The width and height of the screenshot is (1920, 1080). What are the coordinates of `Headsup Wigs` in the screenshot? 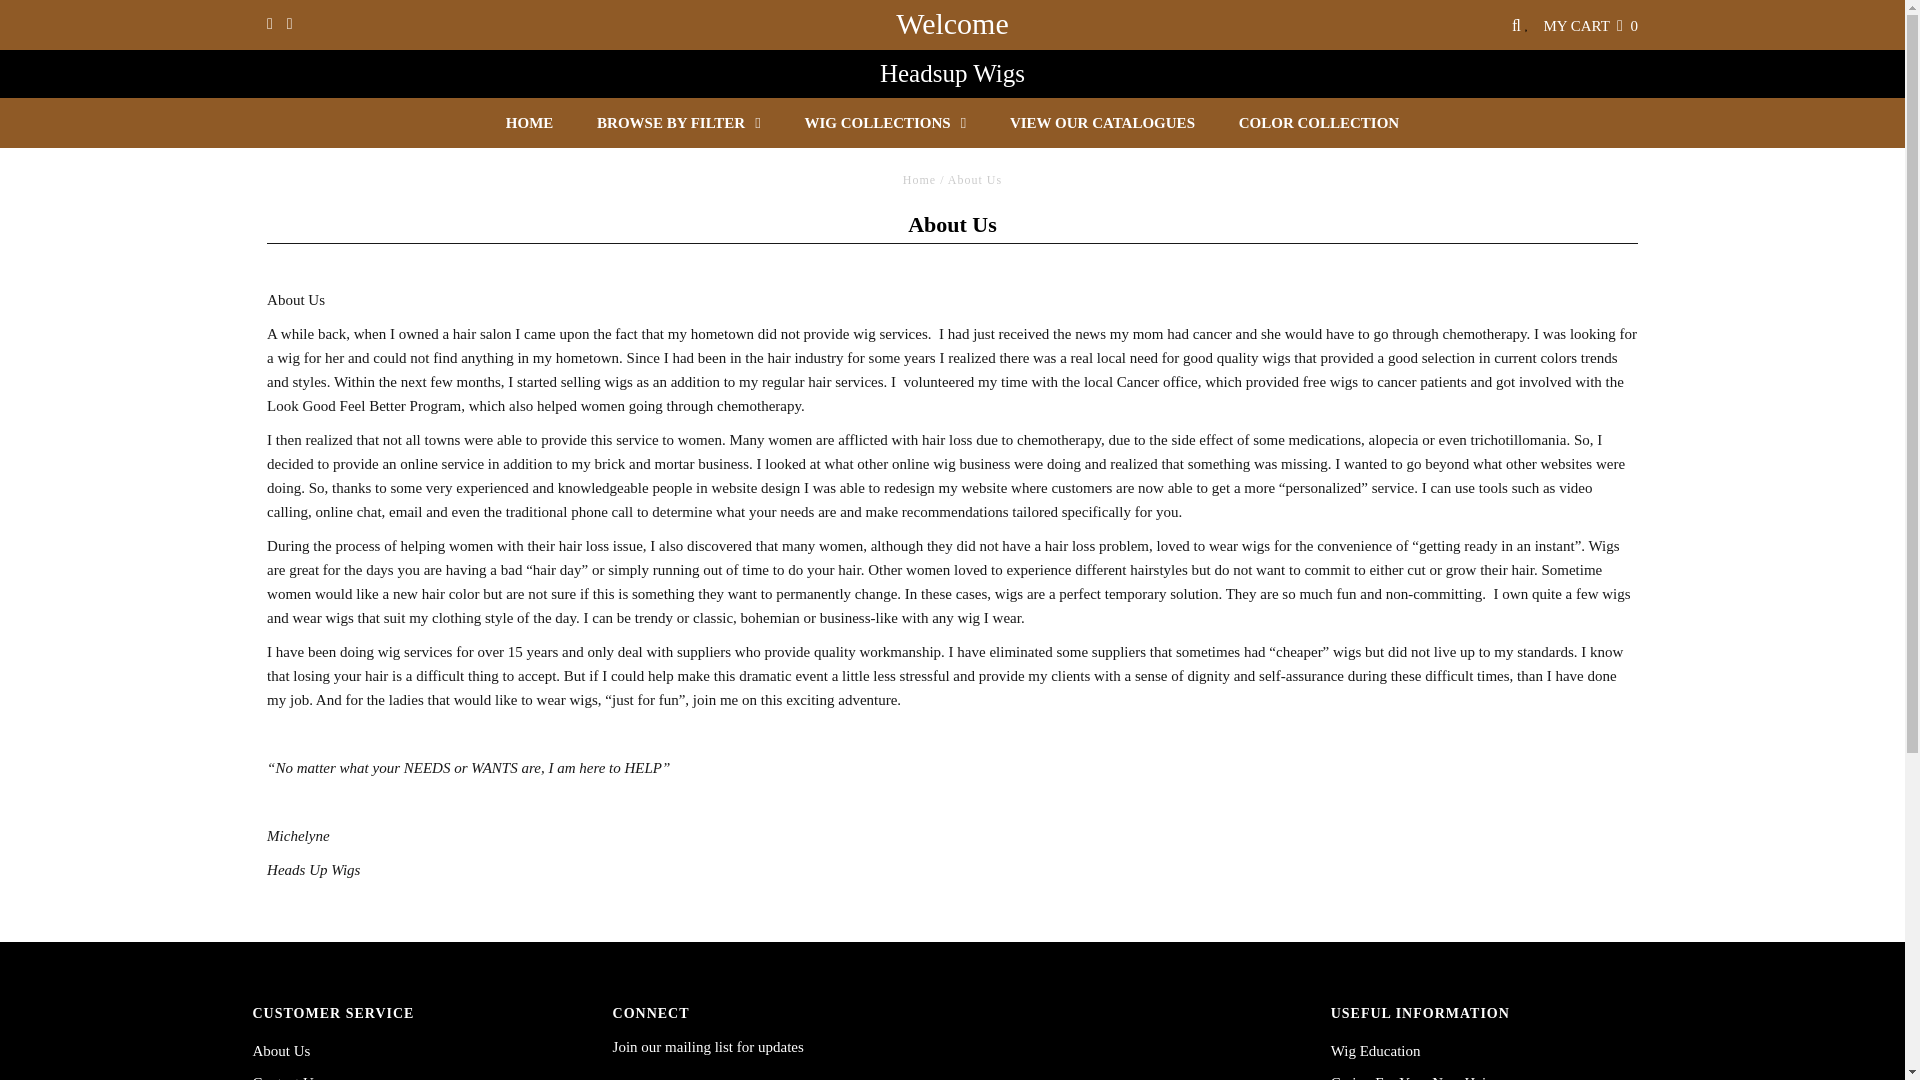 It's located at (952, 74).